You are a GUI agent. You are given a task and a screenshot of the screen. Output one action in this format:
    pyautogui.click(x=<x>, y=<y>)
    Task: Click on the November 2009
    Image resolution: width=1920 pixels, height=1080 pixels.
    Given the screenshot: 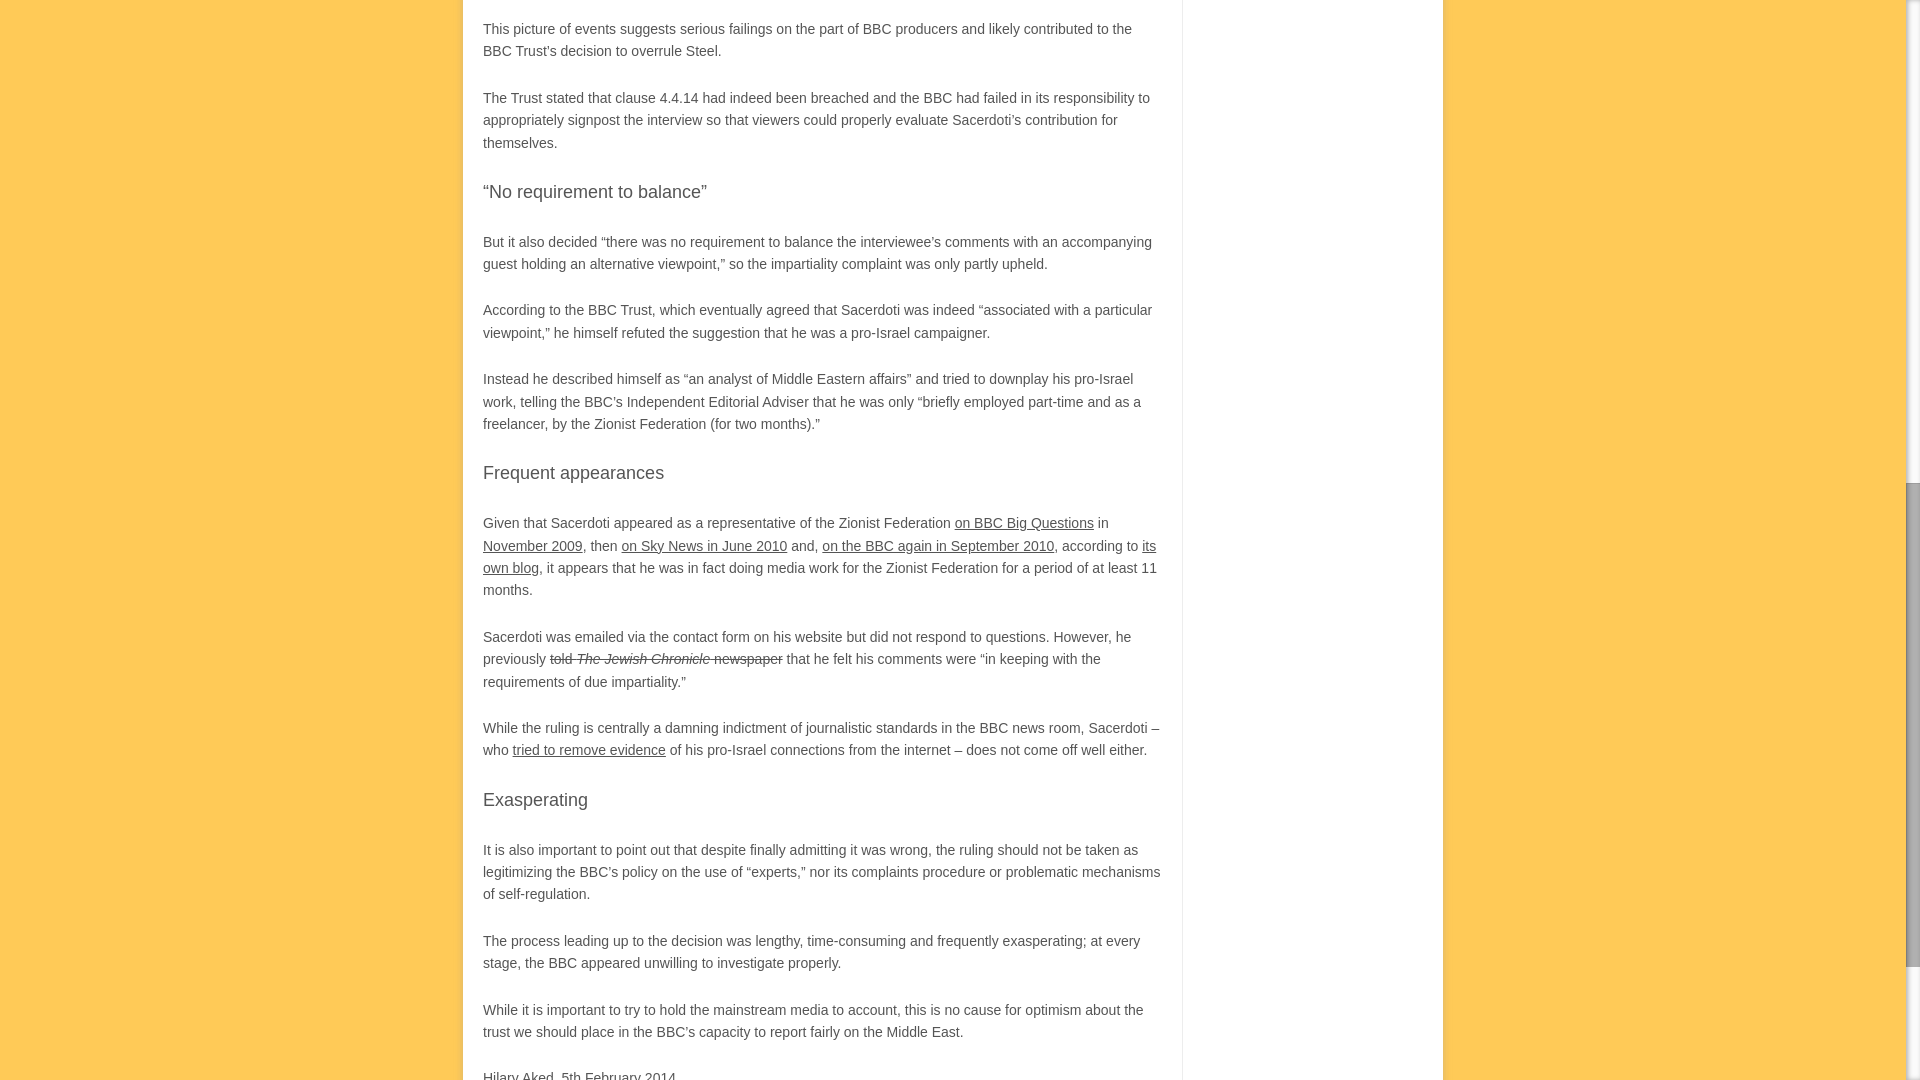 What is the action you would take?
    pyautogui.click(x=533, y=546)
    